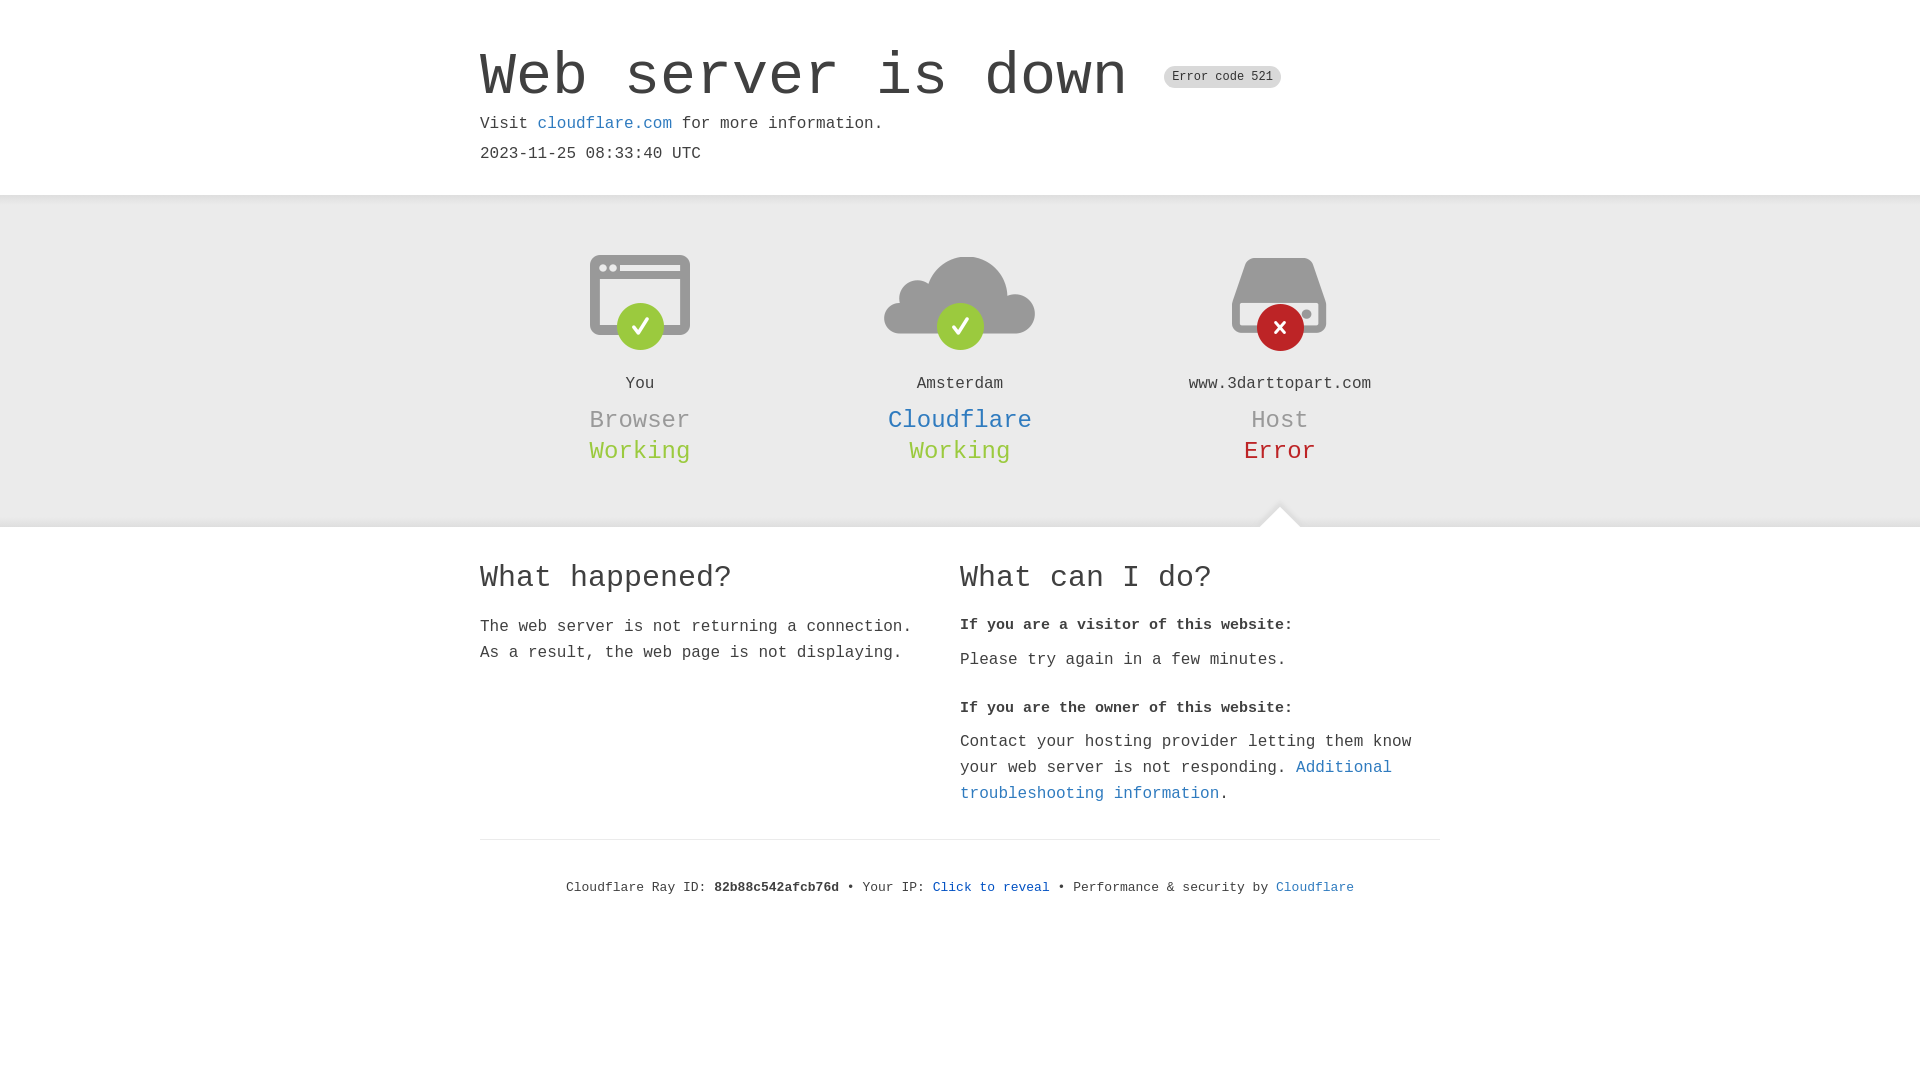  I want to click on Cloudflare, so click(960, 420).